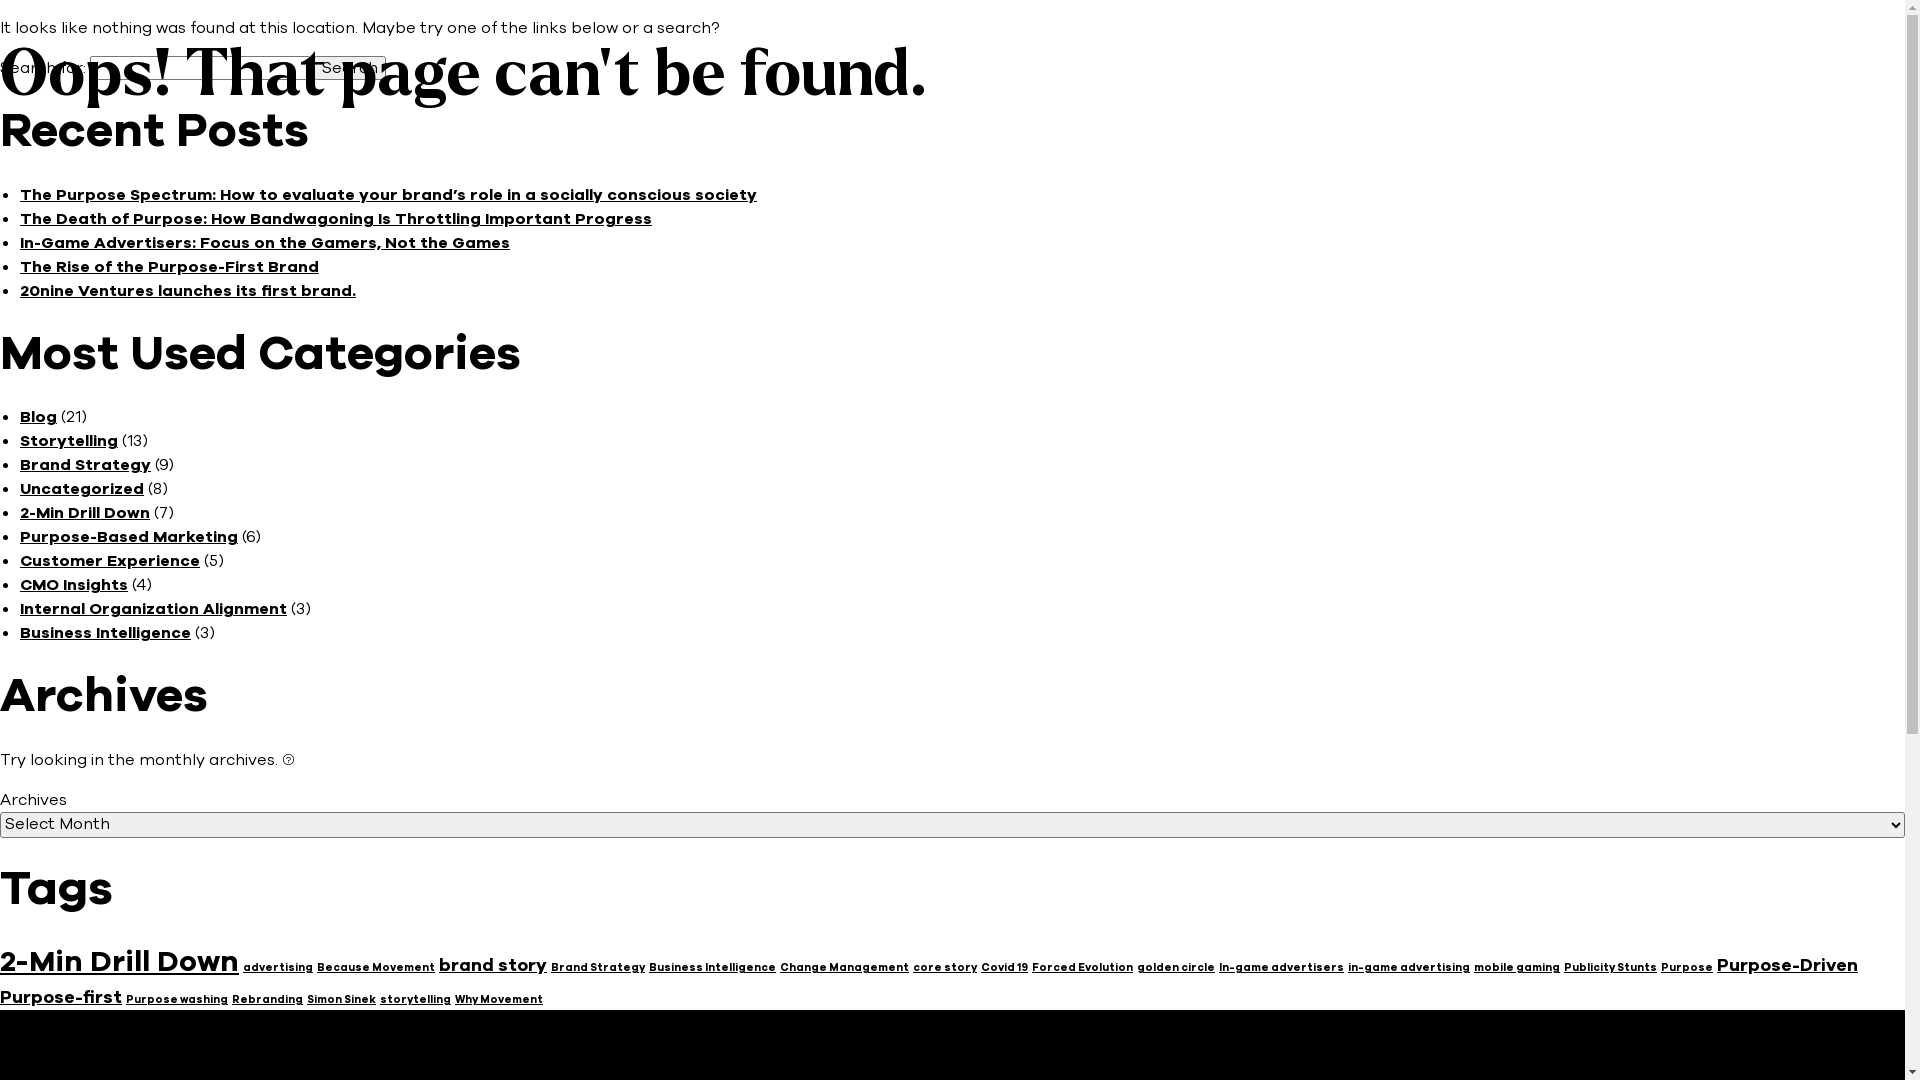 The image size is (1920, 1080). What do you see at coordinates (110, 561) in the screenshot?
I see `Customer Experience` at bounding box center [110, 561].